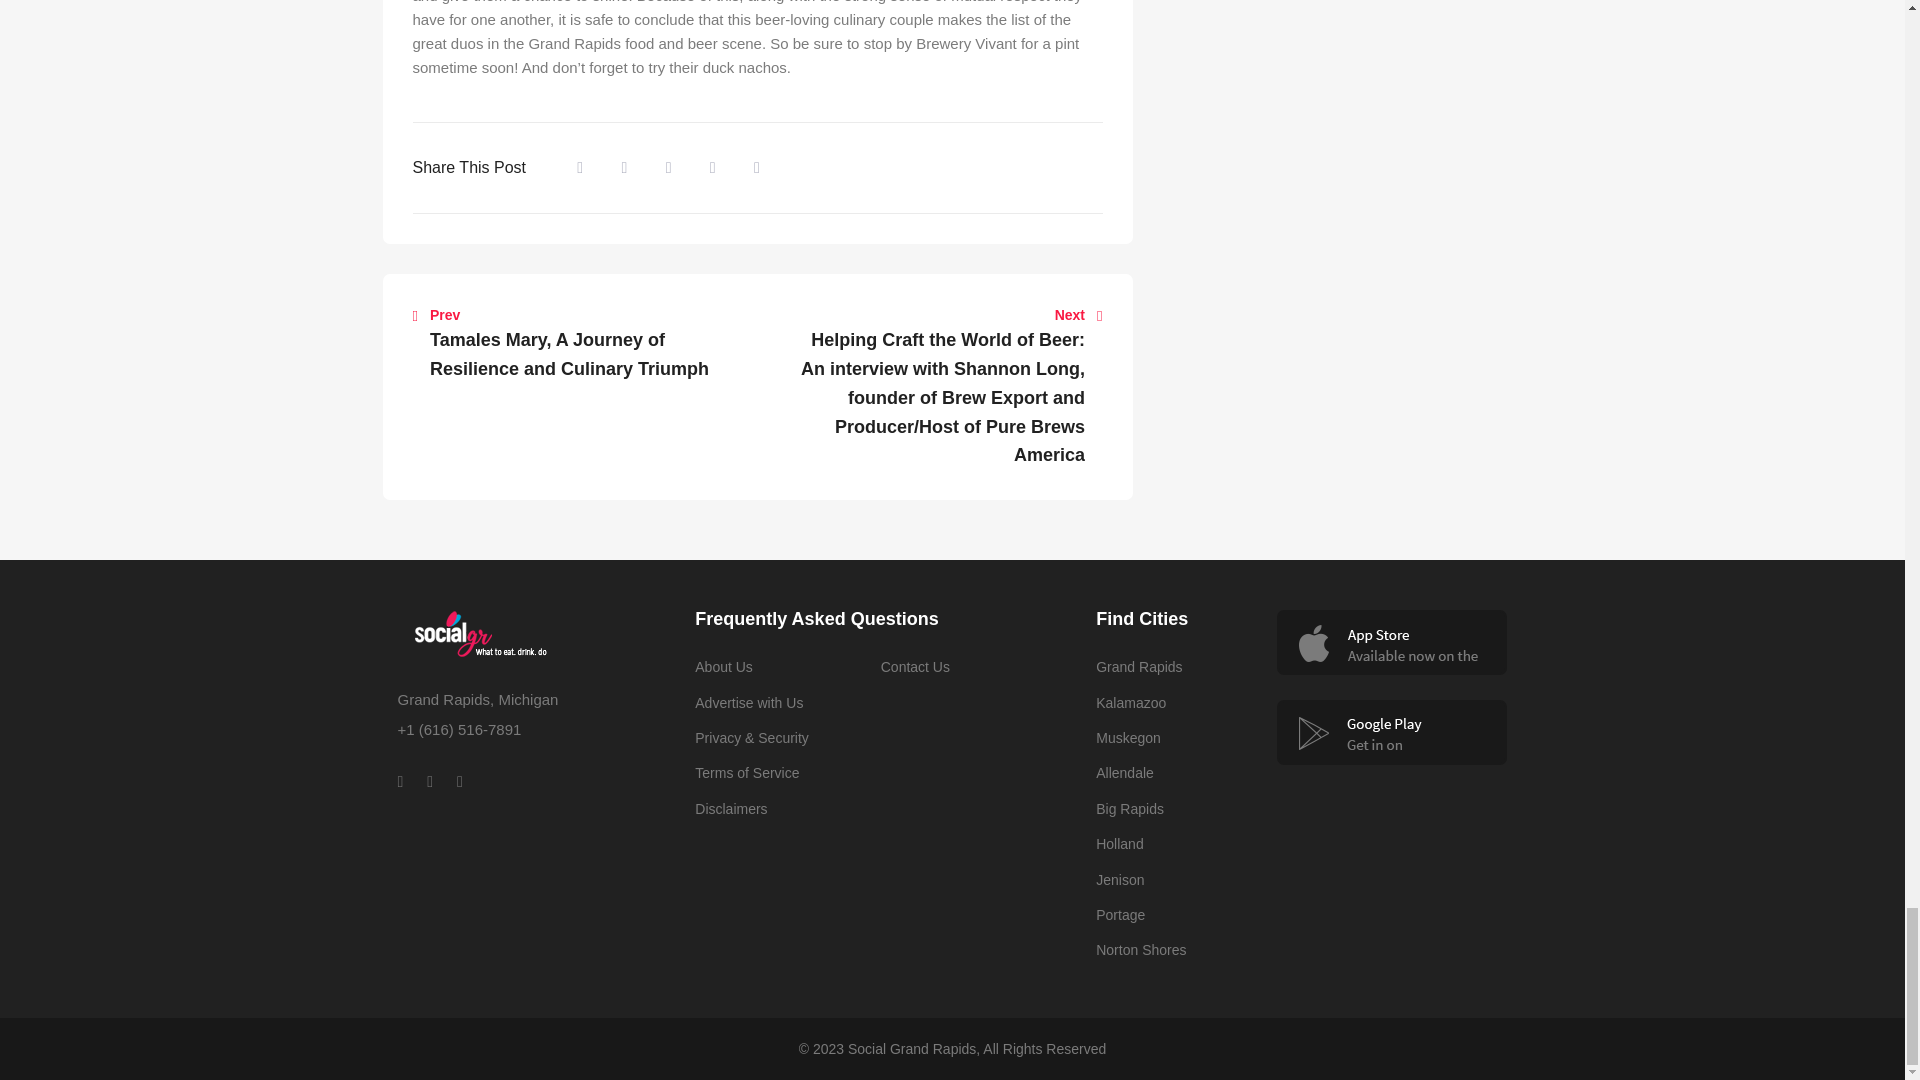  I want to click on Share on facebook, so click(580, 167).